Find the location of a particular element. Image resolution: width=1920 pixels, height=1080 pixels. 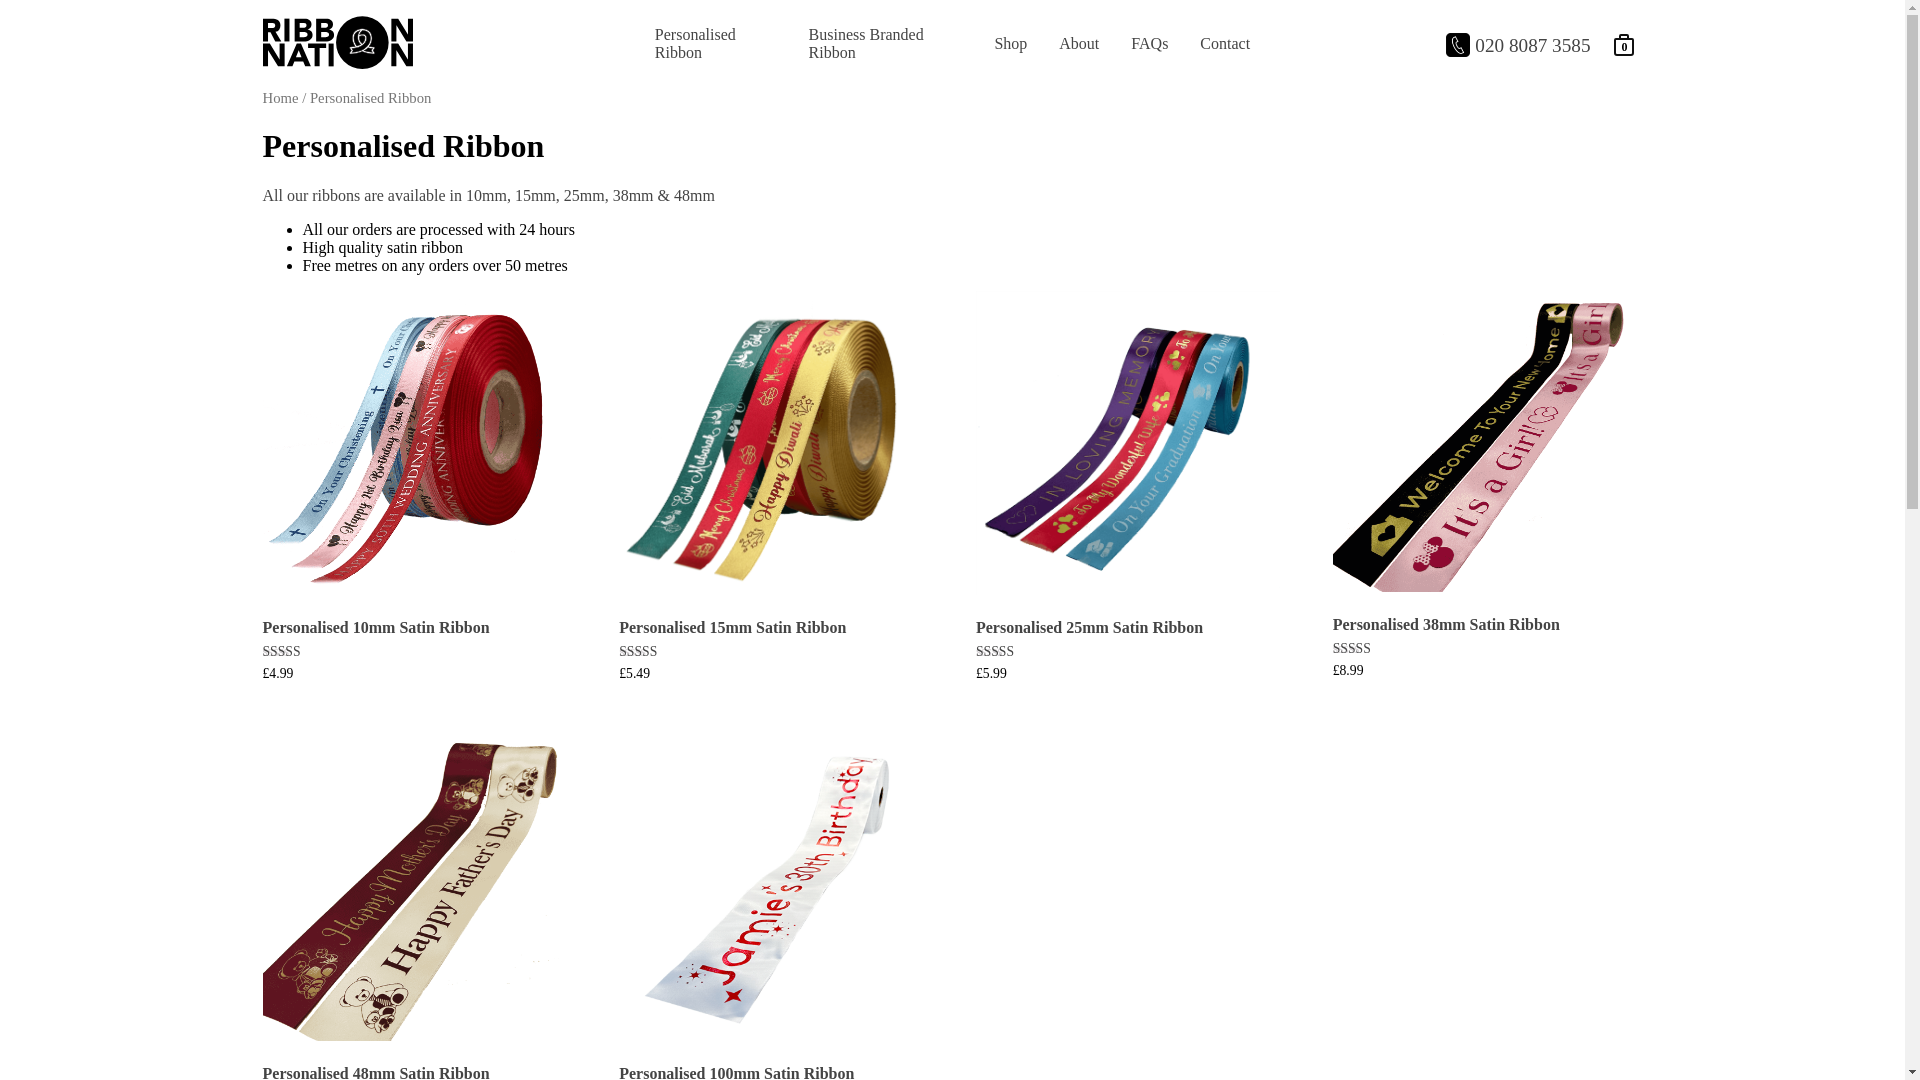

020 8087 3585 is located at coordinates (1517, 45).